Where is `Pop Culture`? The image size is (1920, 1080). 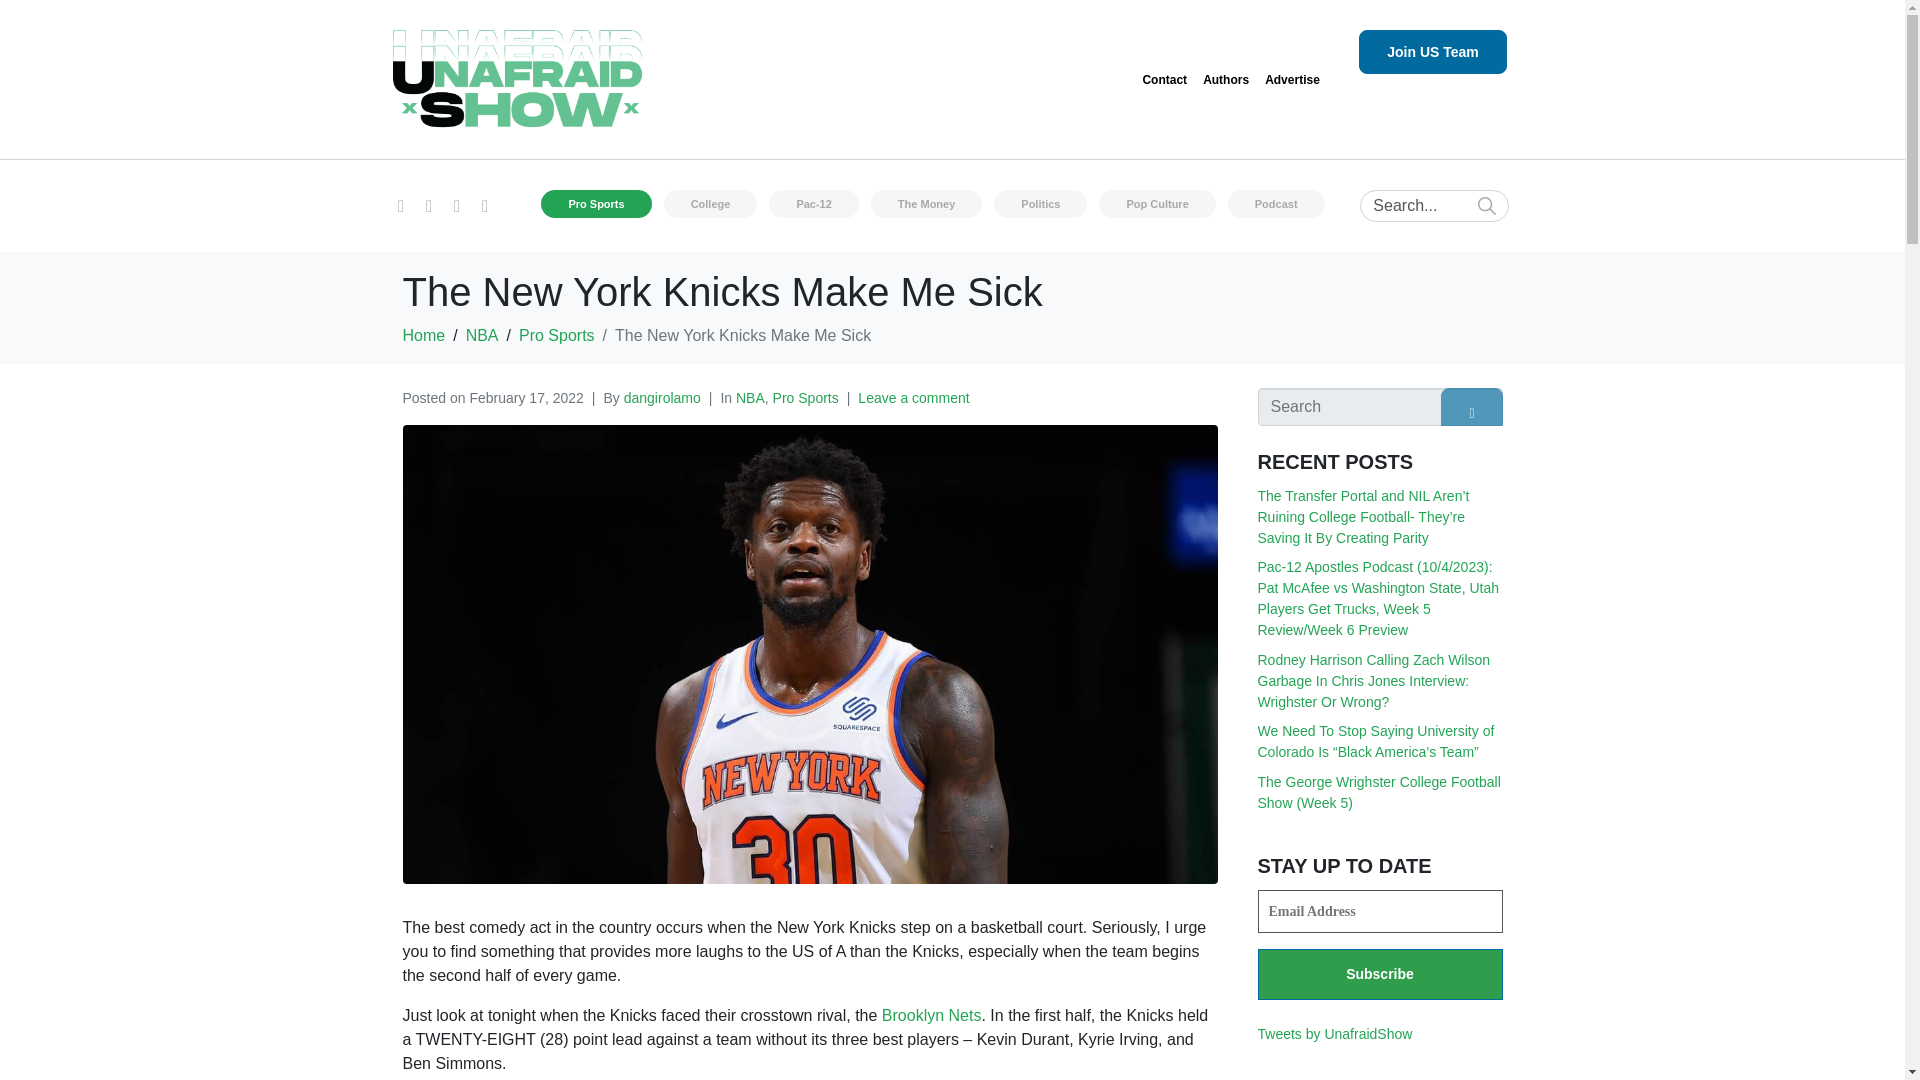
Pop Culture is located at coordinates (1156, 204).